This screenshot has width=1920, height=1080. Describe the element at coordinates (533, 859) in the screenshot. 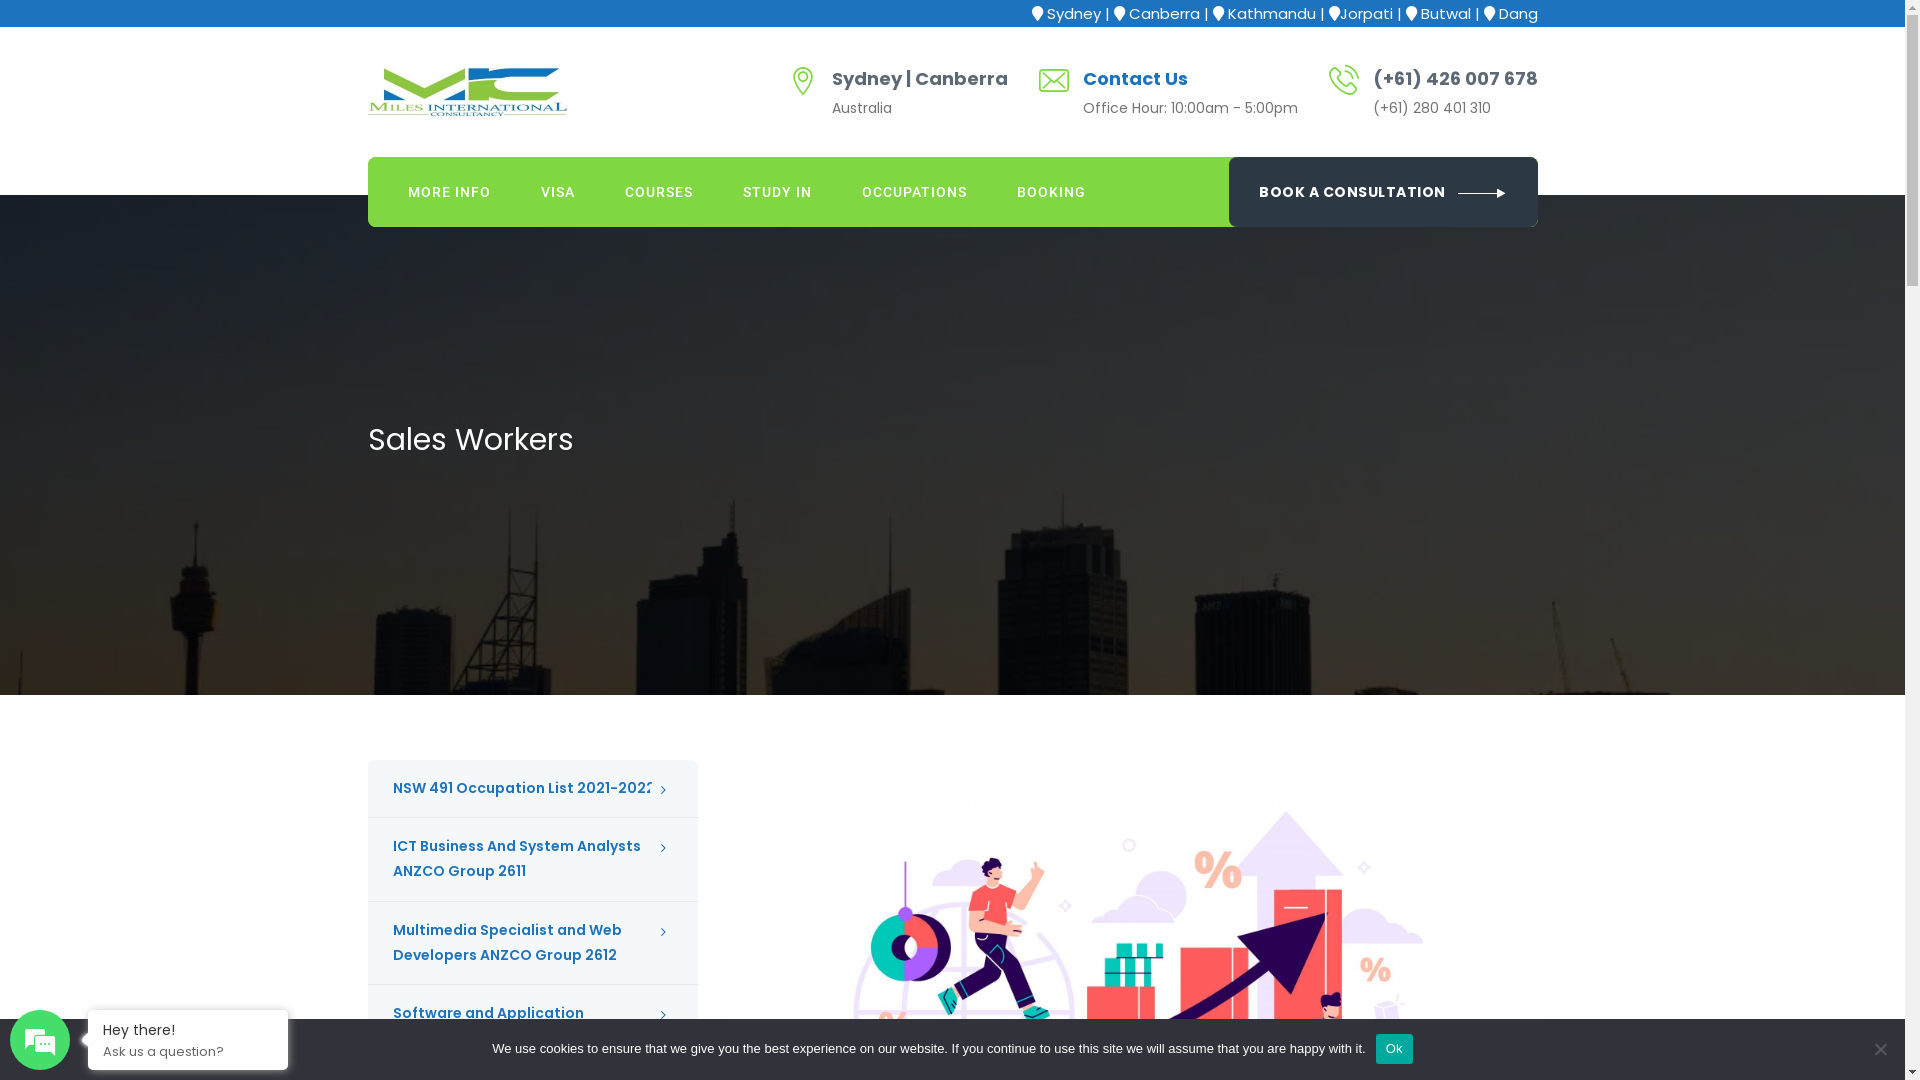

I see `ICT Business And System Analysts ANZCO Group 2611` at that location.